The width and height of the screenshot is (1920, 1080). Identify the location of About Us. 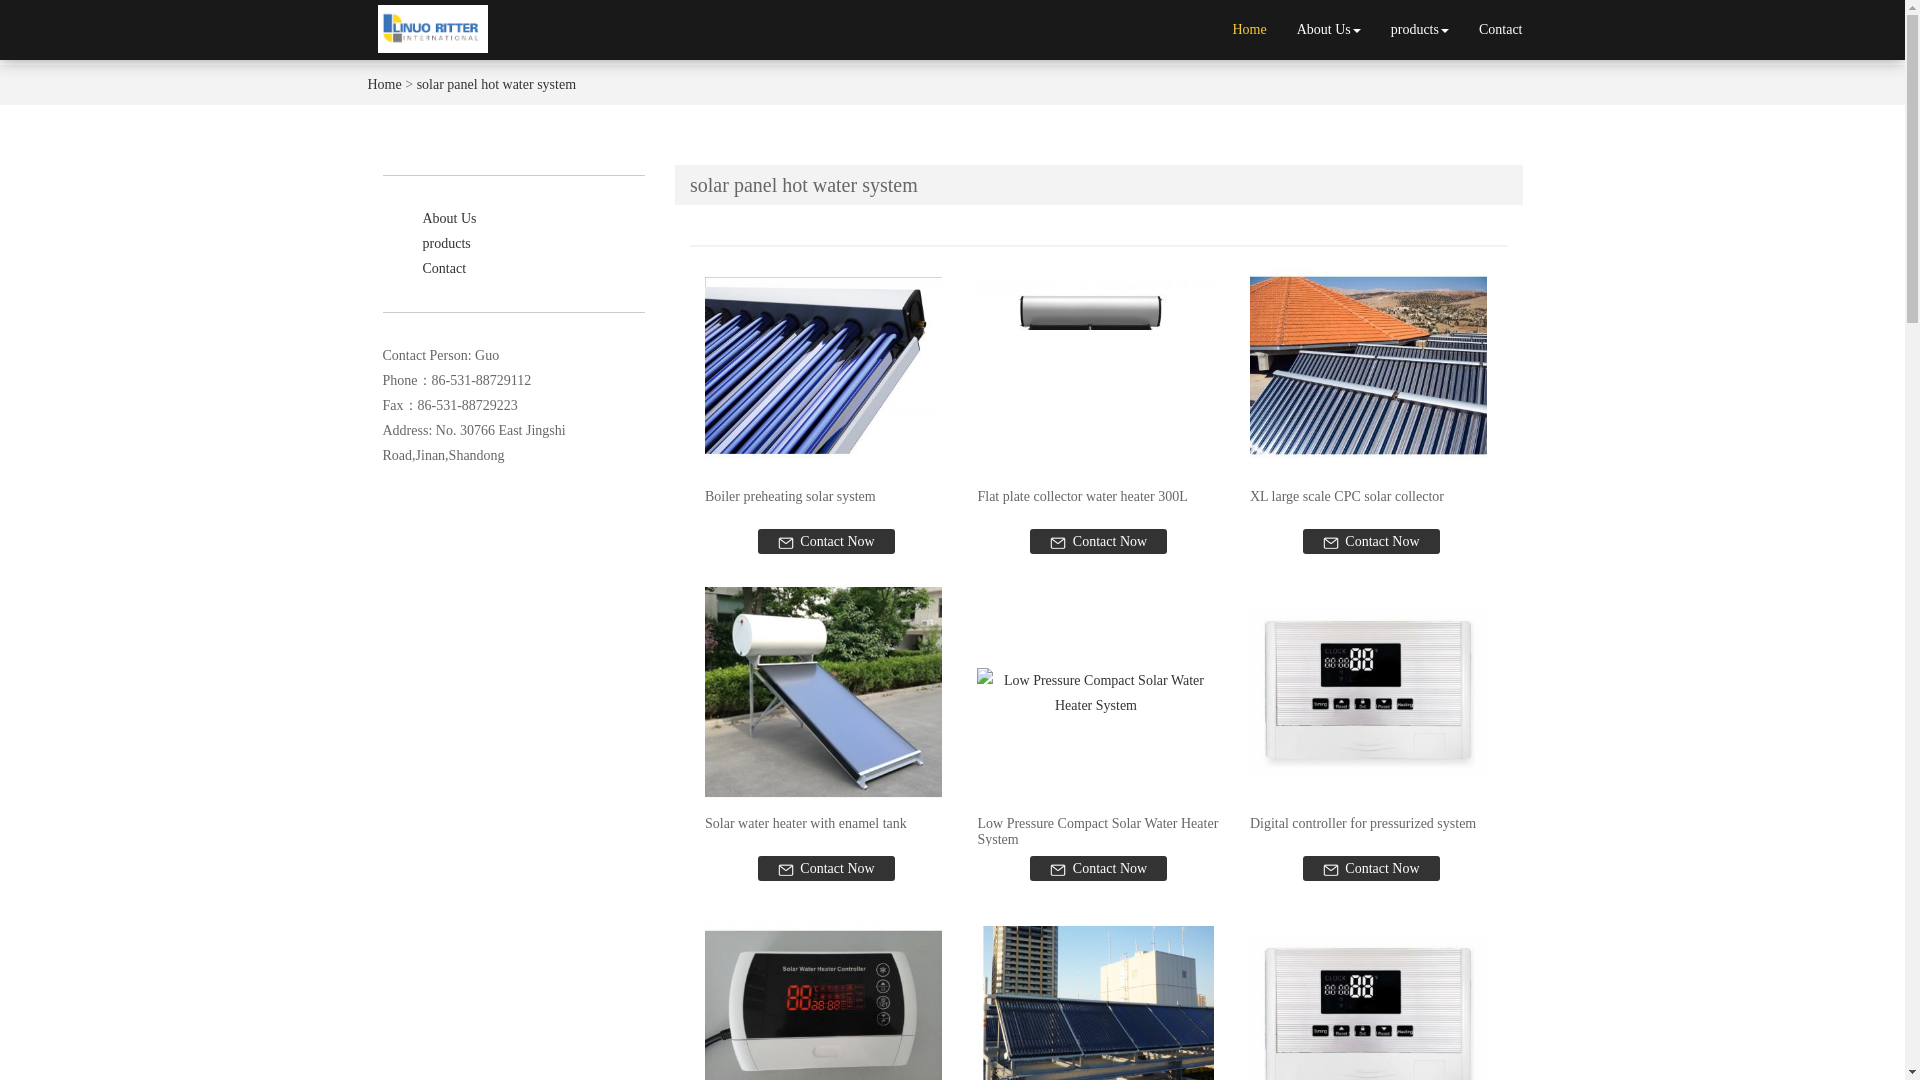
(1329, 30).